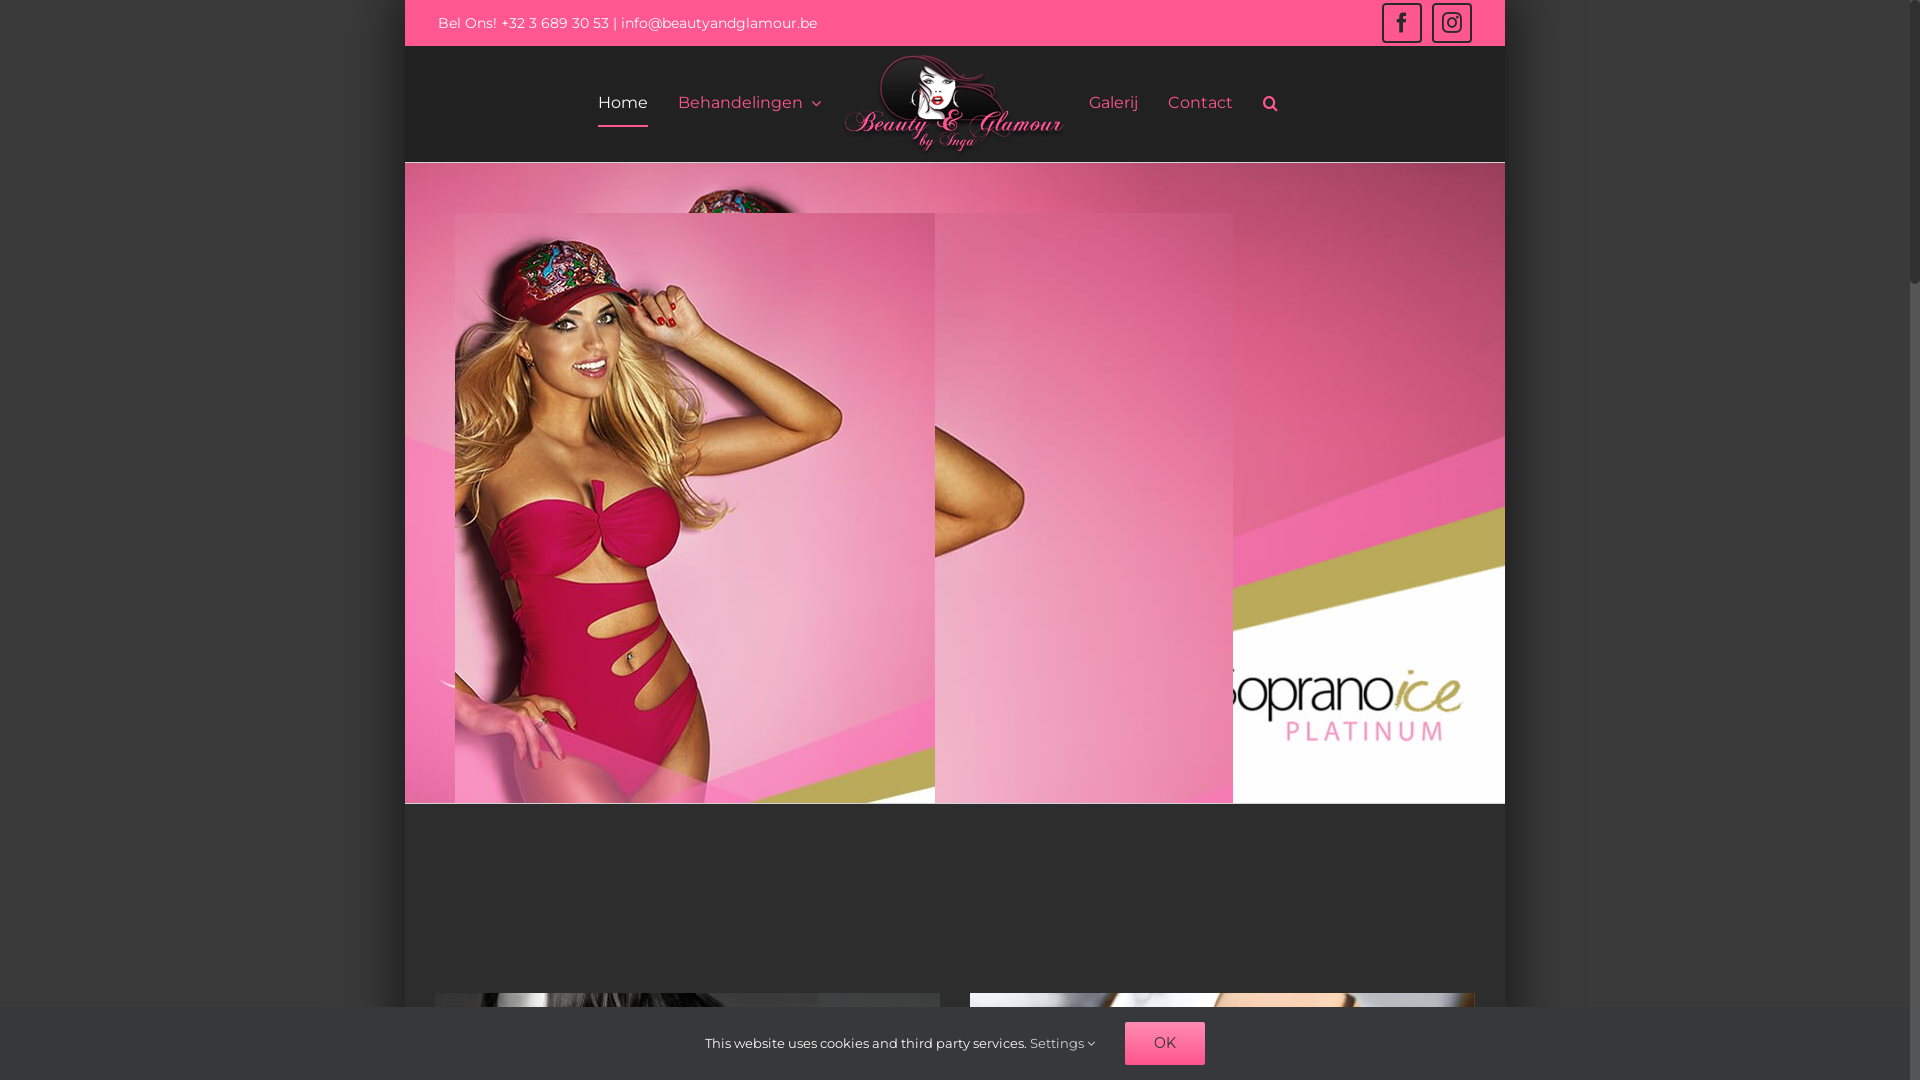  What do you see at coordinates (1062, 1043) in the screenshot?
I see `Settings` at bounding box center [1062, 1043].